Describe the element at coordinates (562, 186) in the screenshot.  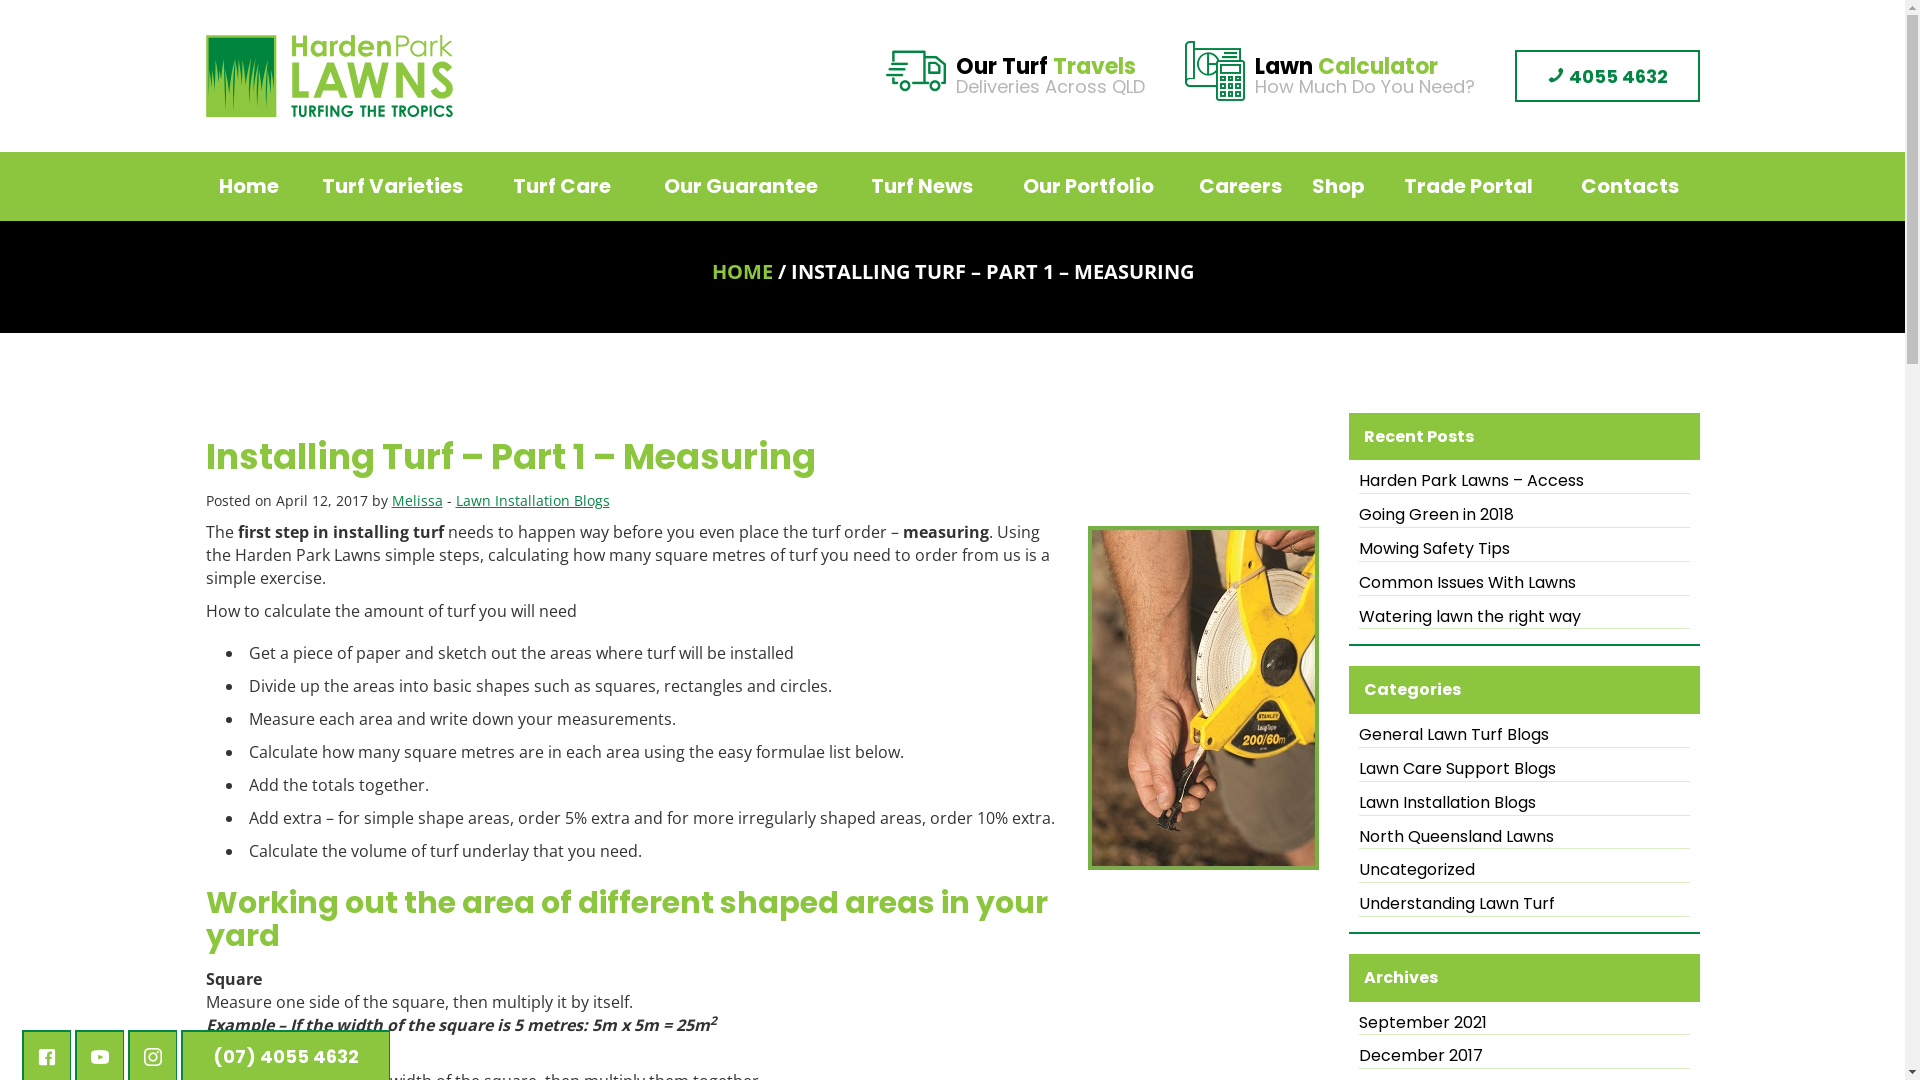
I see `Turf Care` at that location.